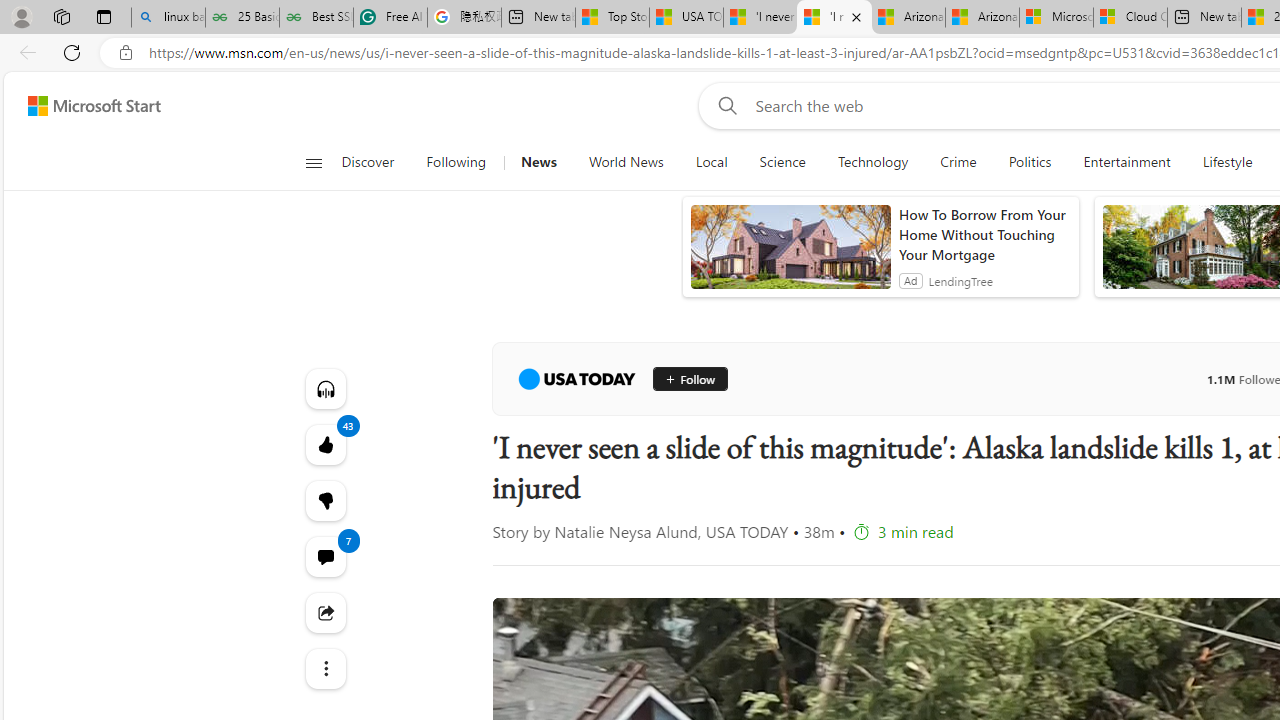 This screenshot has width=1280, height=720. I want to click on Listen to this article, so click(324, 388).